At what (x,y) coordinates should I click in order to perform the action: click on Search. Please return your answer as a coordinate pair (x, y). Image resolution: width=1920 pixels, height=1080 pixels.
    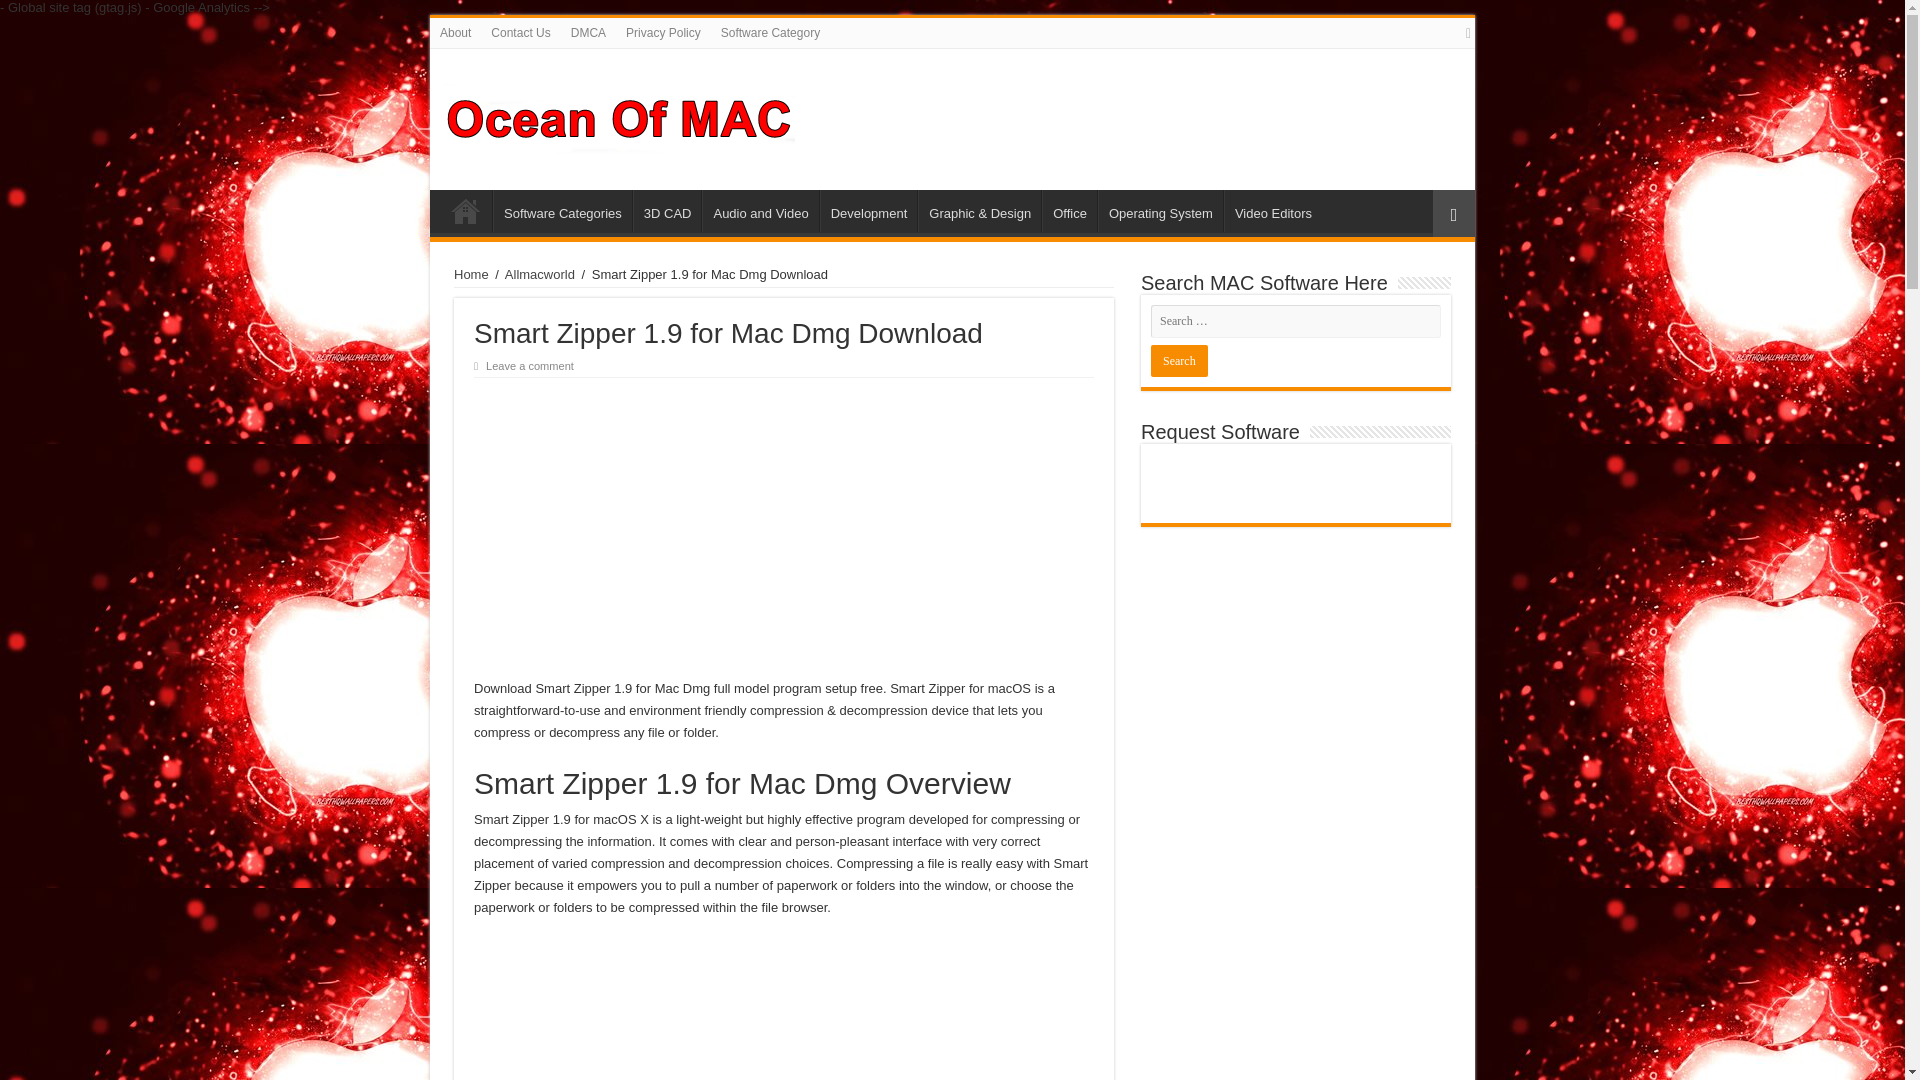
    Looking at the image, I should click on (1178, 360).